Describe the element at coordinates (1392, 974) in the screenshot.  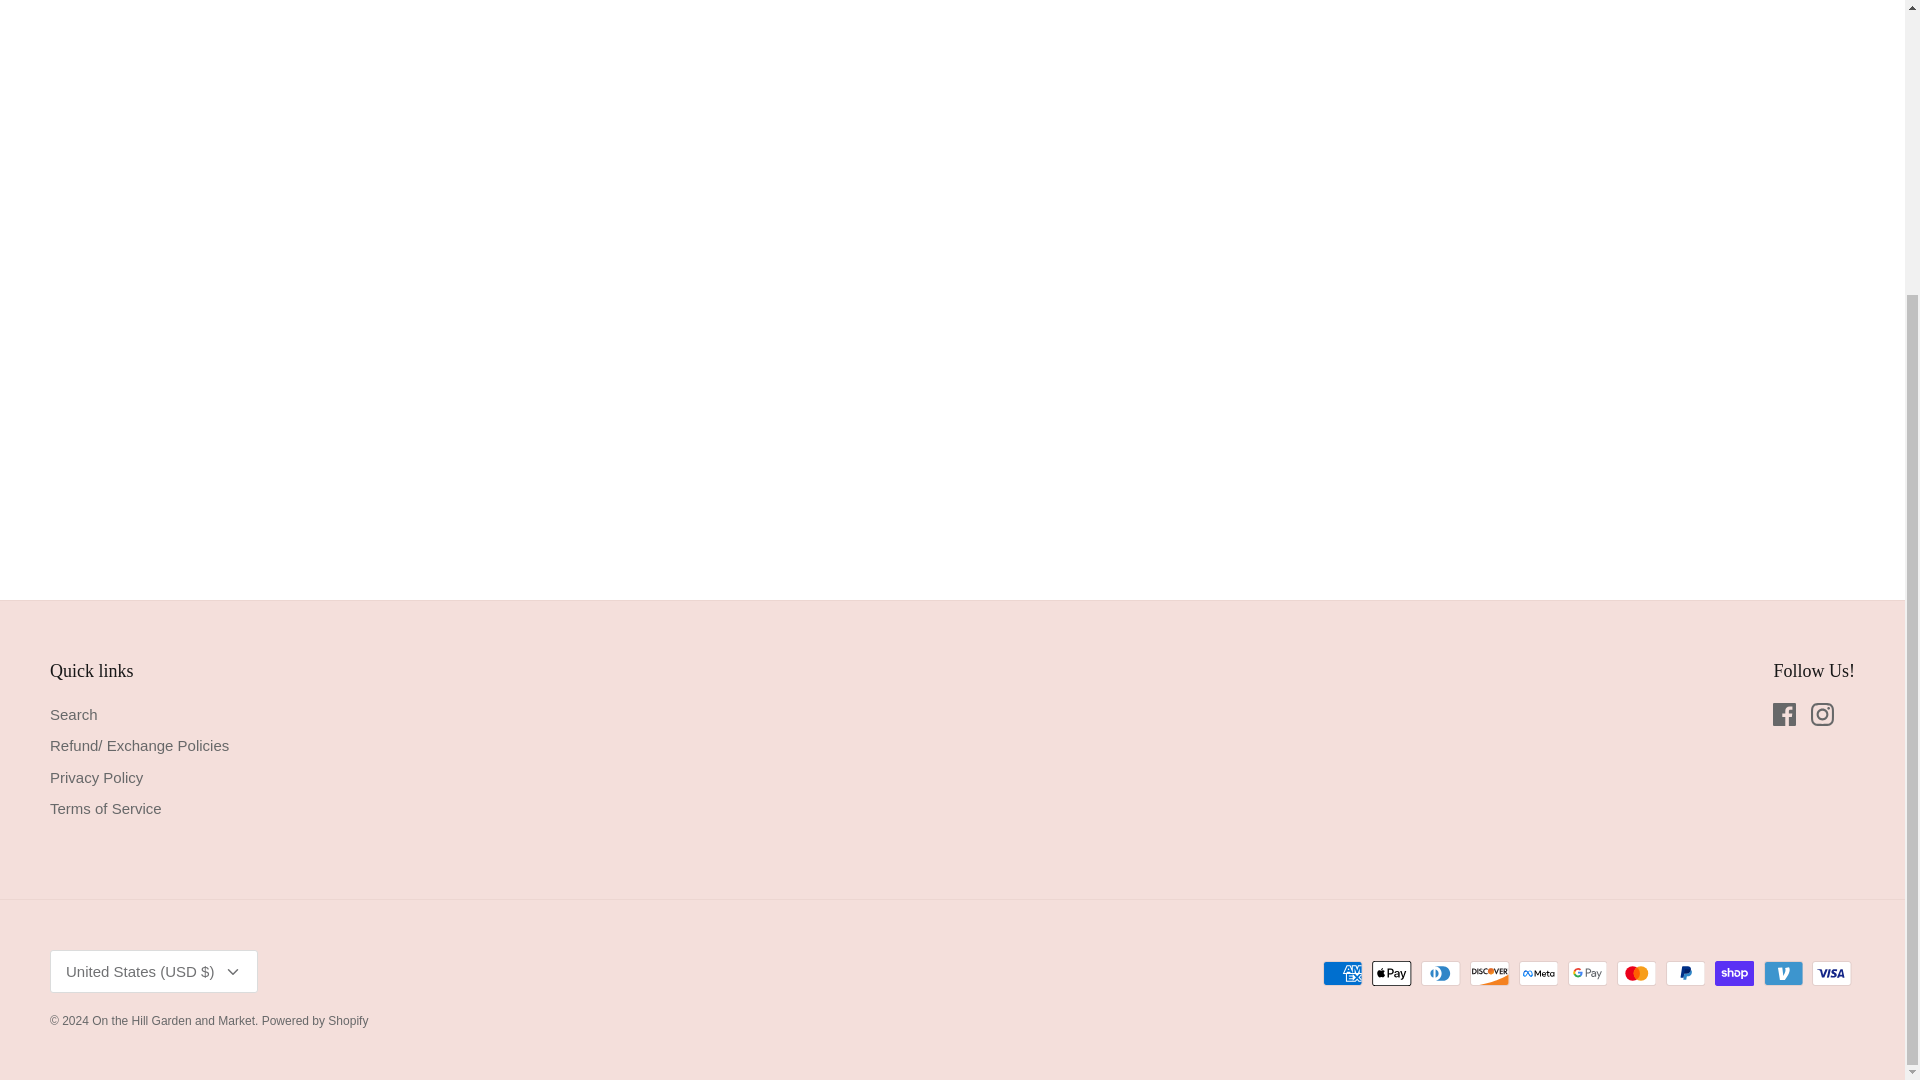
I see `Apple Pay` at that location.